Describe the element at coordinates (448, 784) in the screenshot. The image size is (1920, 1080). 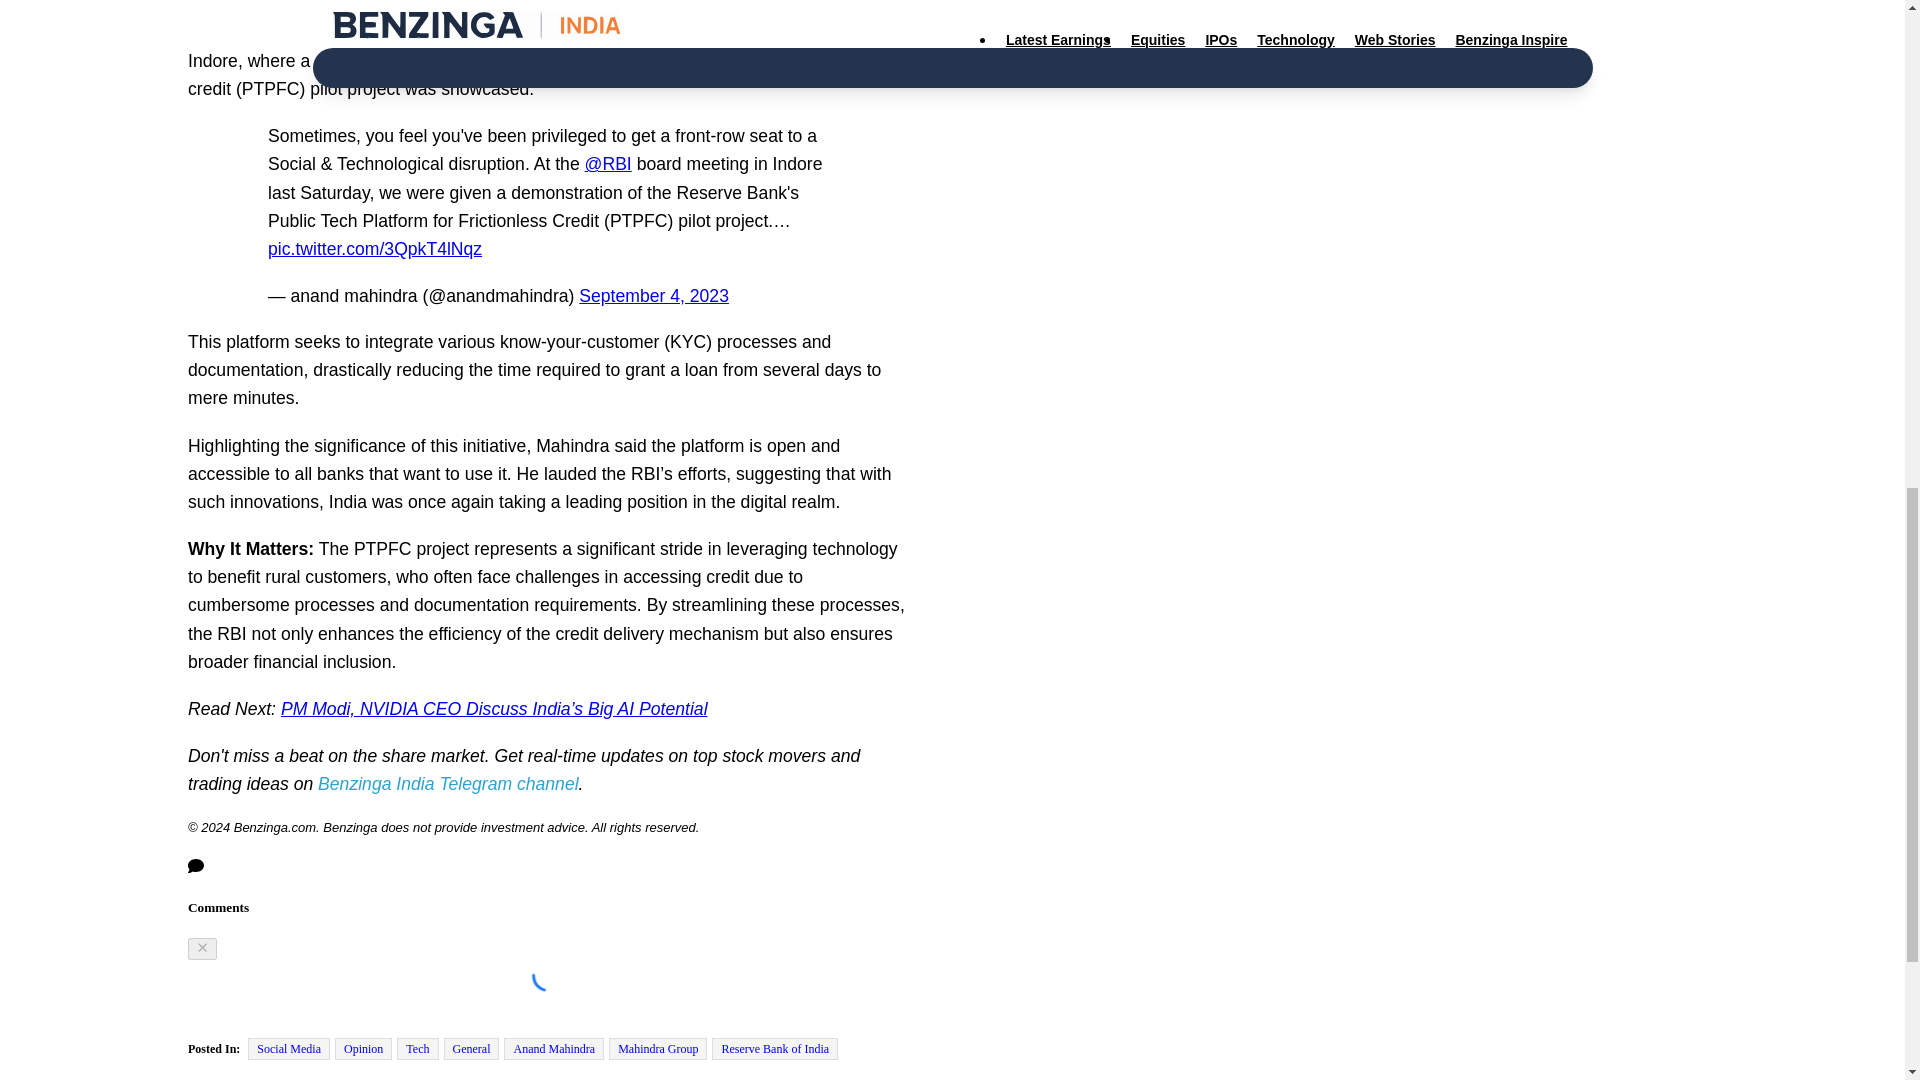
I see `Benzinga India Telegram channel` at that location.